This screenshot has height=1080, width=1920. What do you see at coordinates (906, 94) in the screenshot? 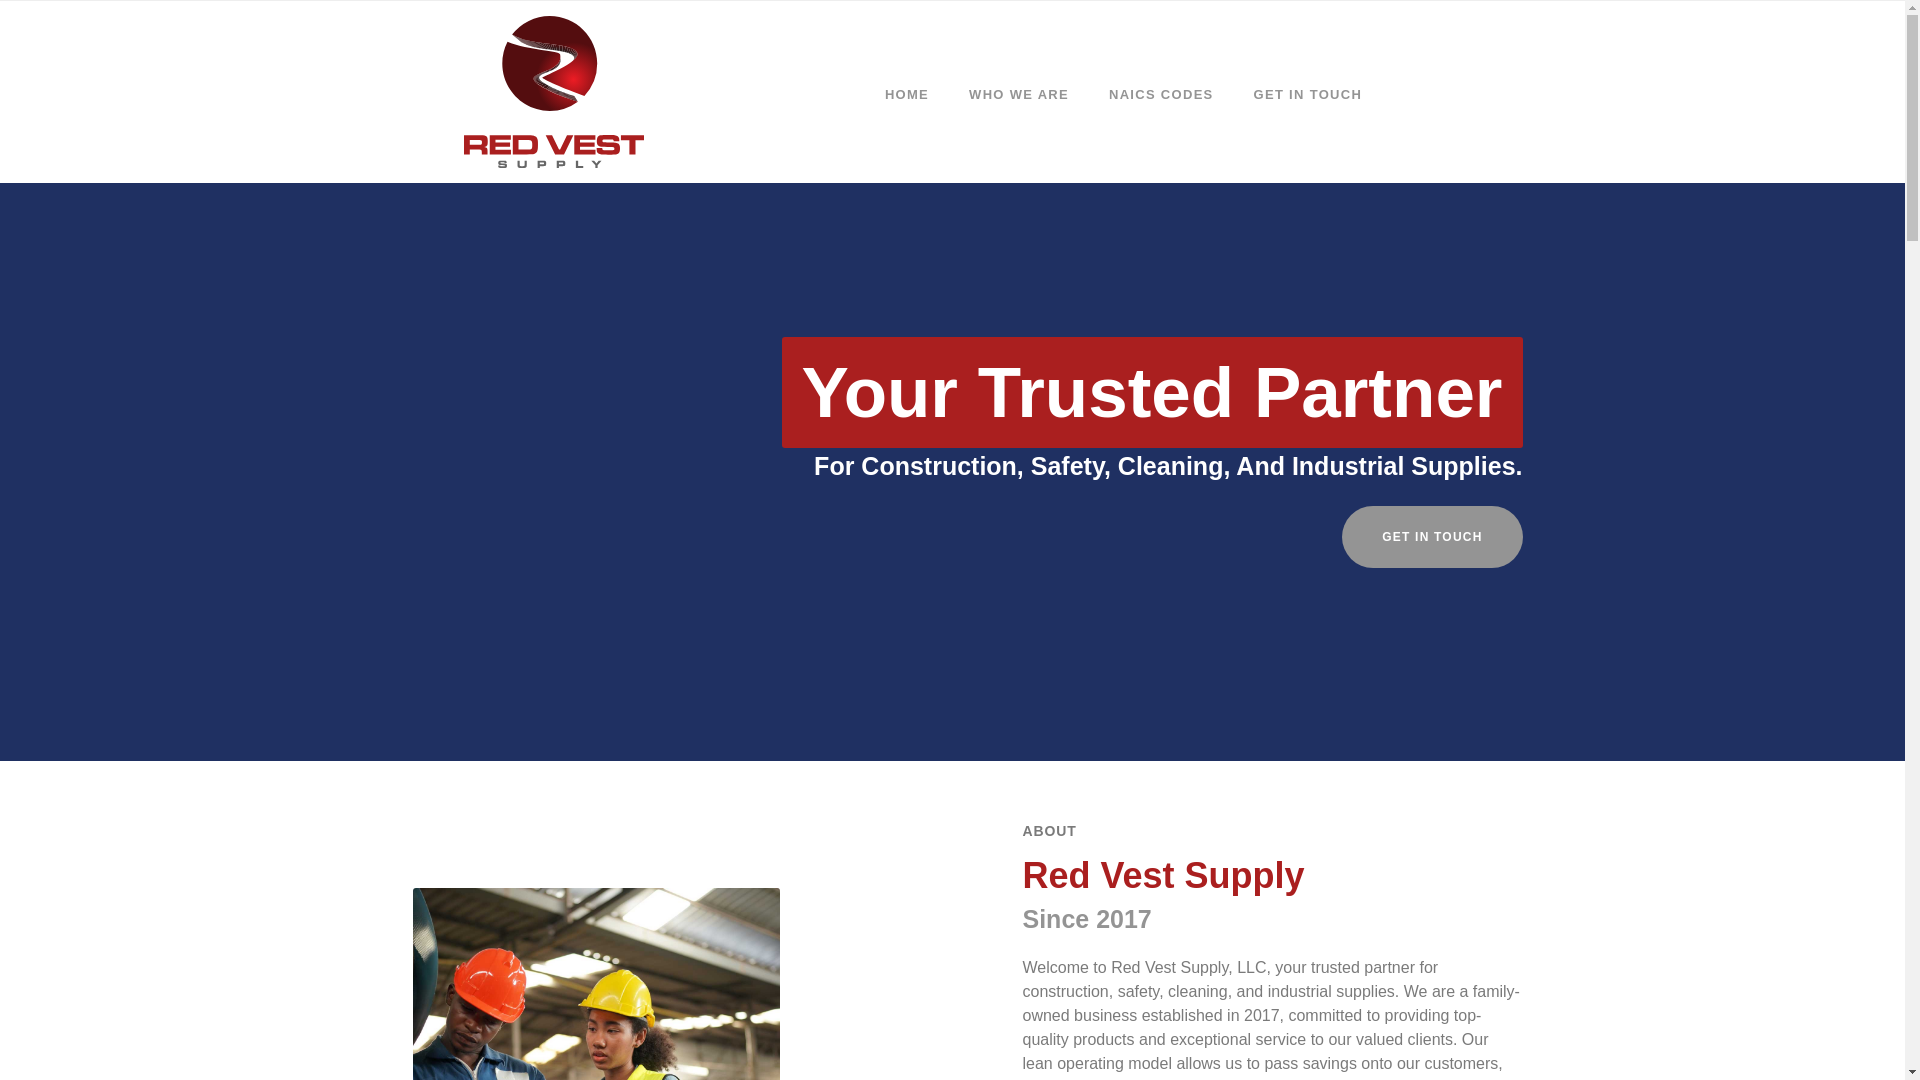
I see `HOME` at bounding box center [906, 94].